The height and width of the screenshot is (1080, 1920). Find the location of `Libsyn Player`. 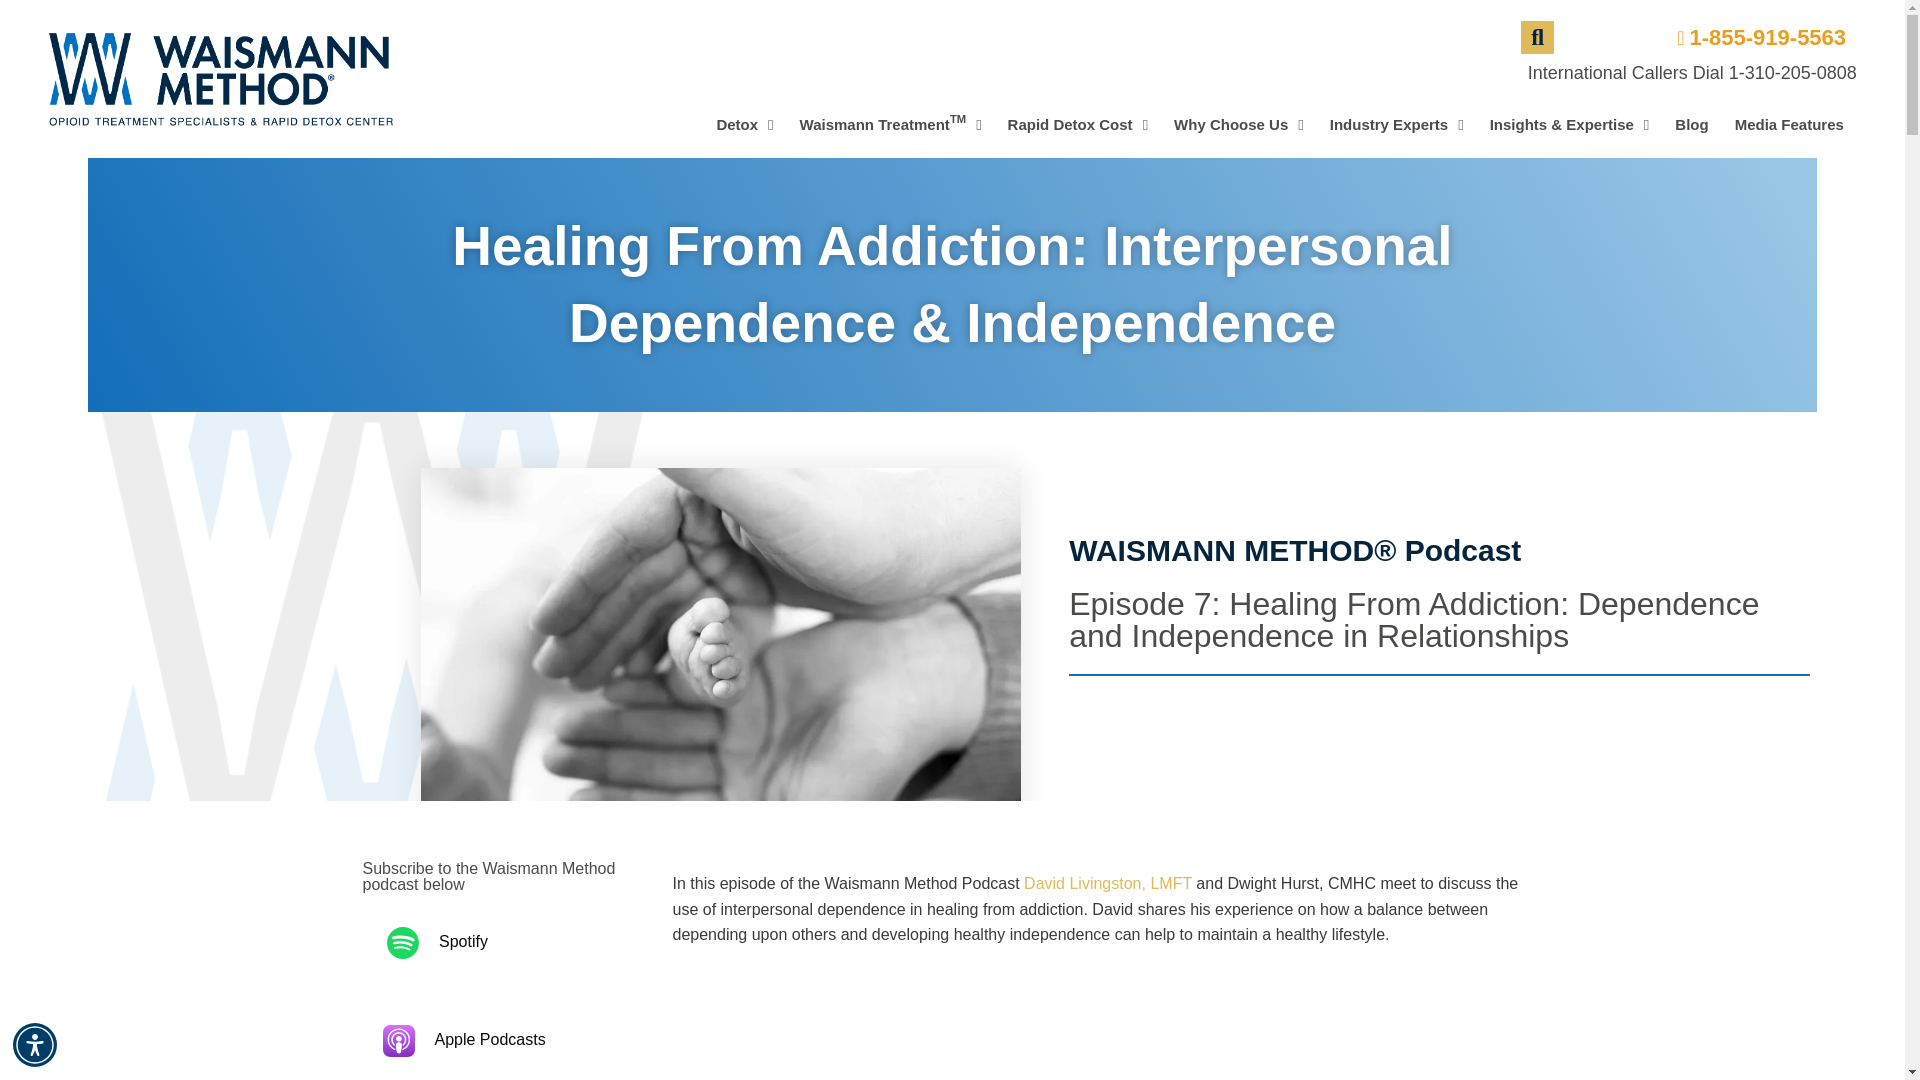

Libsyn Player is located at coordinates (890, 124).